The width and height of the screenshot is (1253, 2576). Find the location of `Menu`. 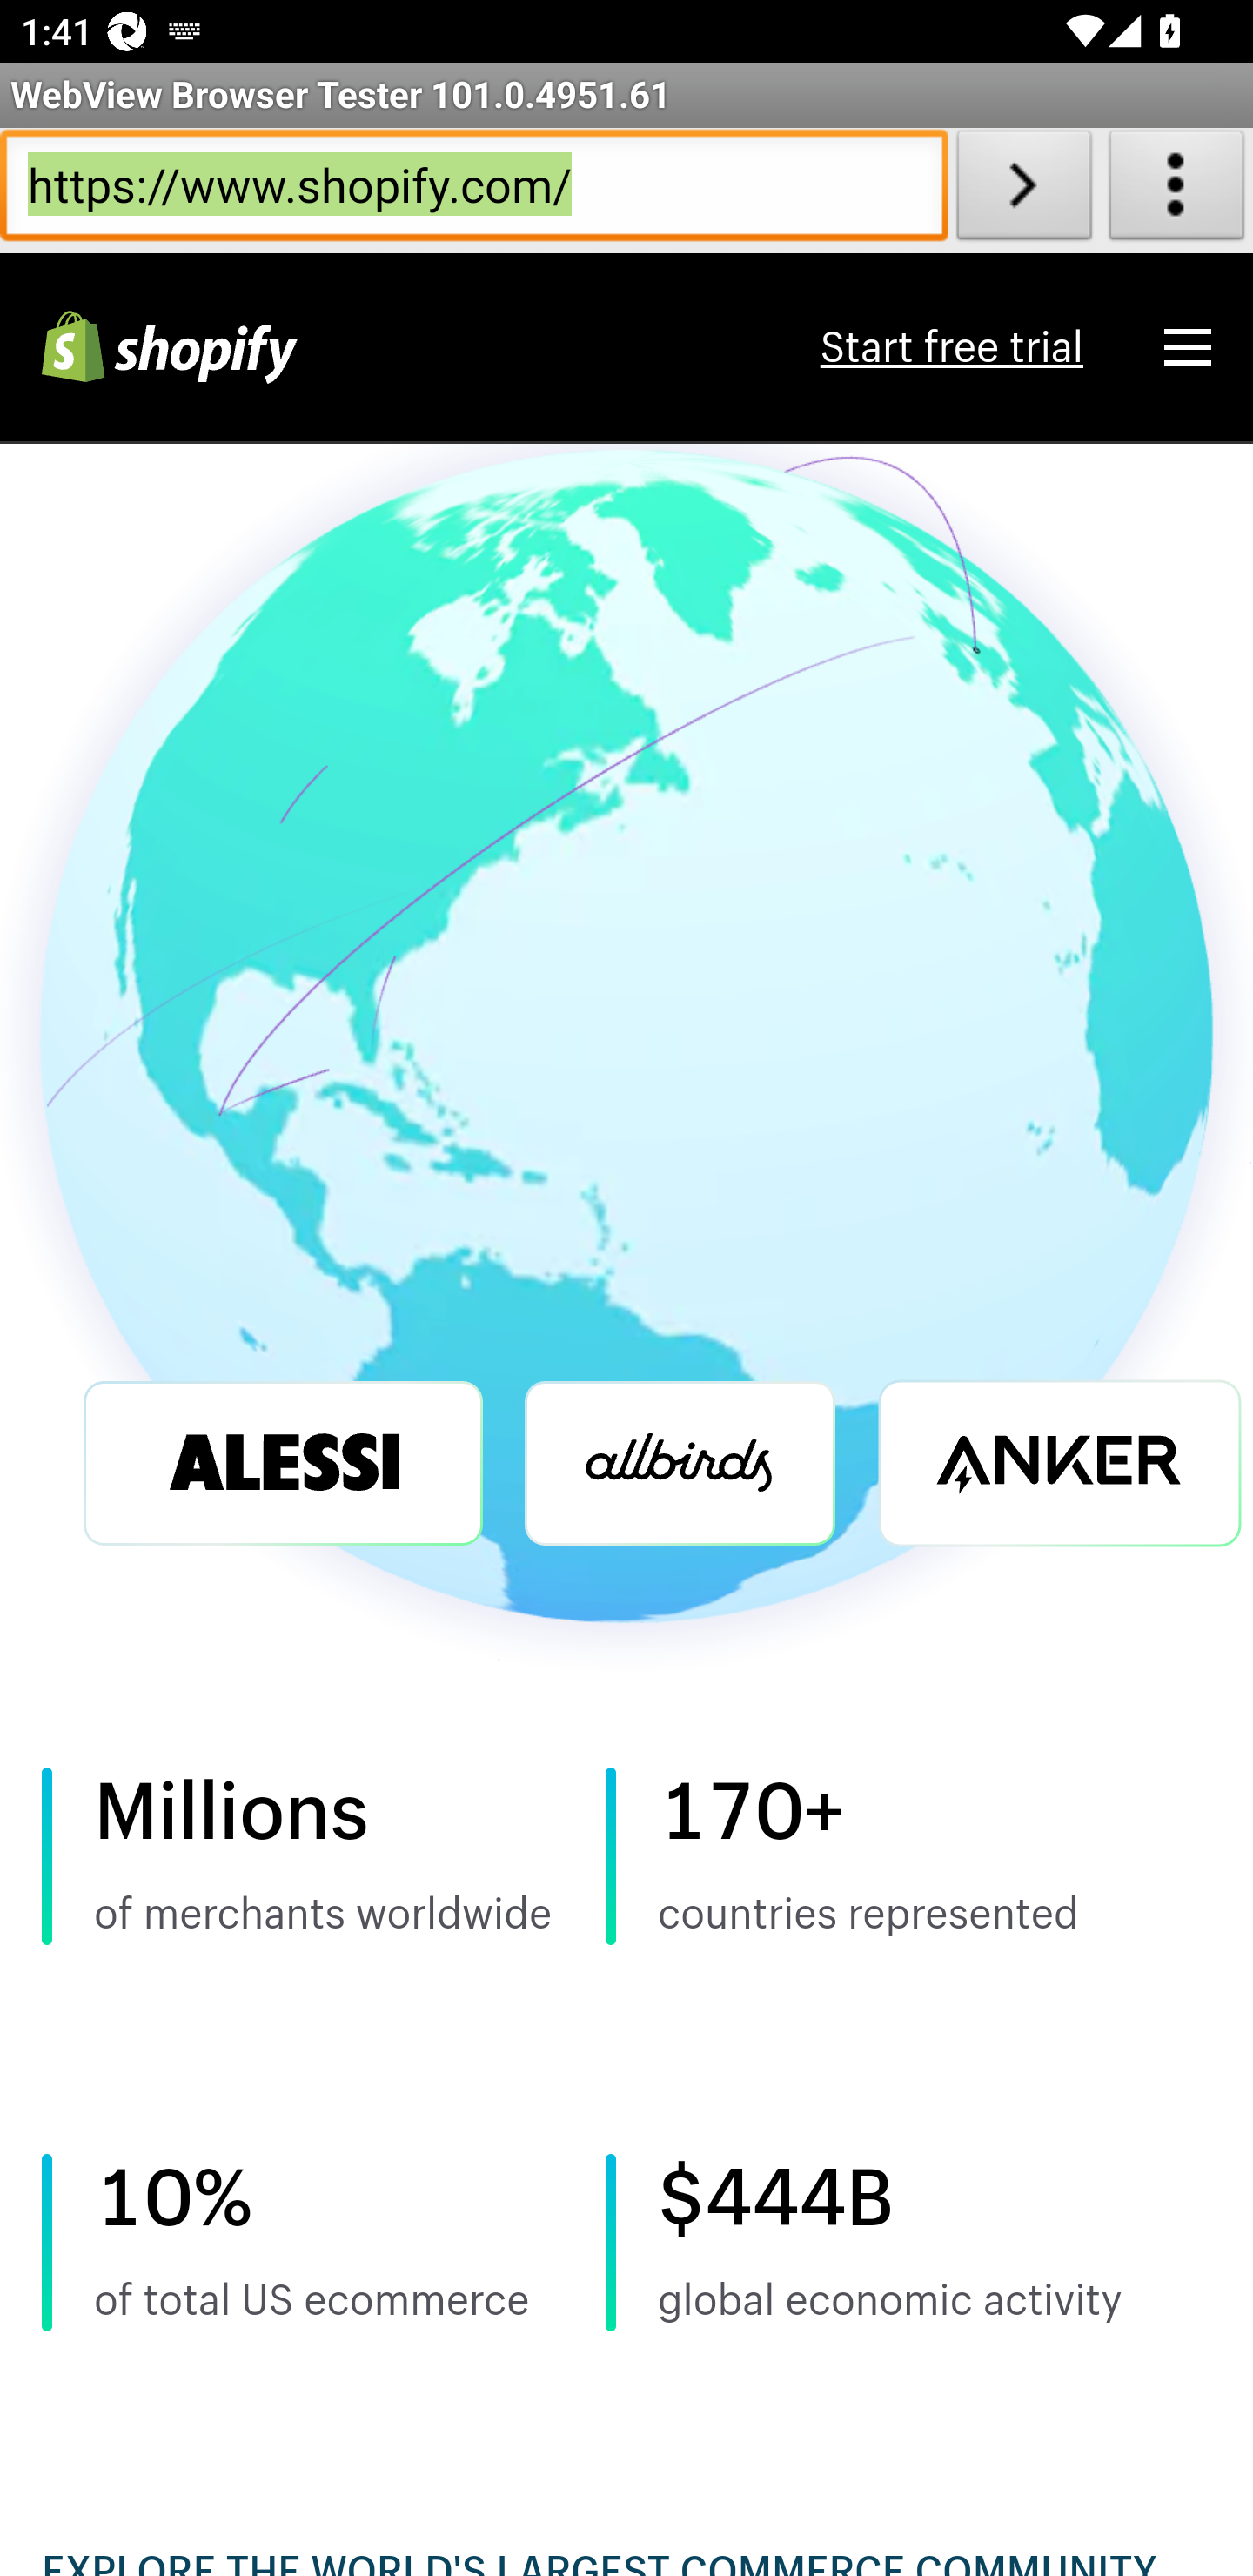

Menu is located at coordinates (1188, 346).